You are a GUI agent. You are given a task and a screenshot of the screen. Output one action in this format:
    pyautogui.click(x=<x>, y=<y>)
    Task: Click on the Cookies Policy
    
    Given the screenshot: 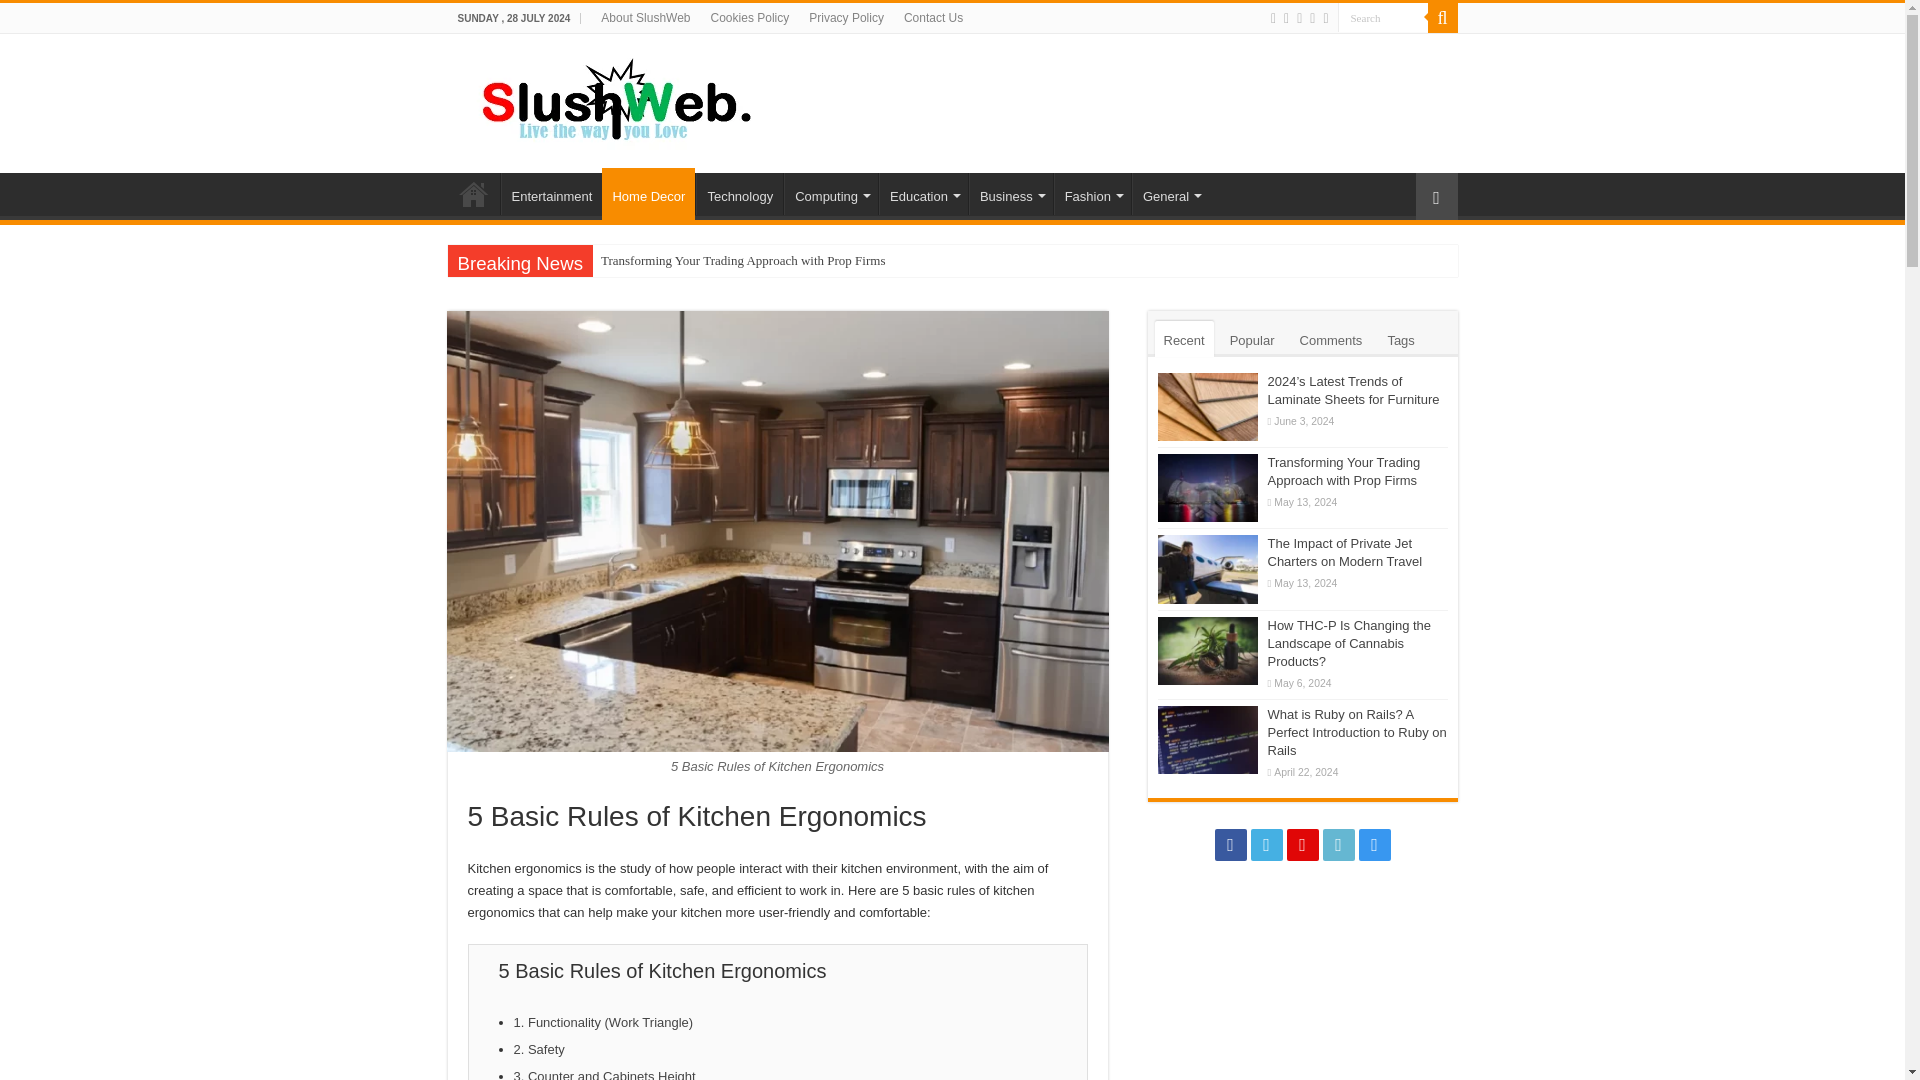 What is the action you would take?
    pyautogui.click(x=750, y=18)
    